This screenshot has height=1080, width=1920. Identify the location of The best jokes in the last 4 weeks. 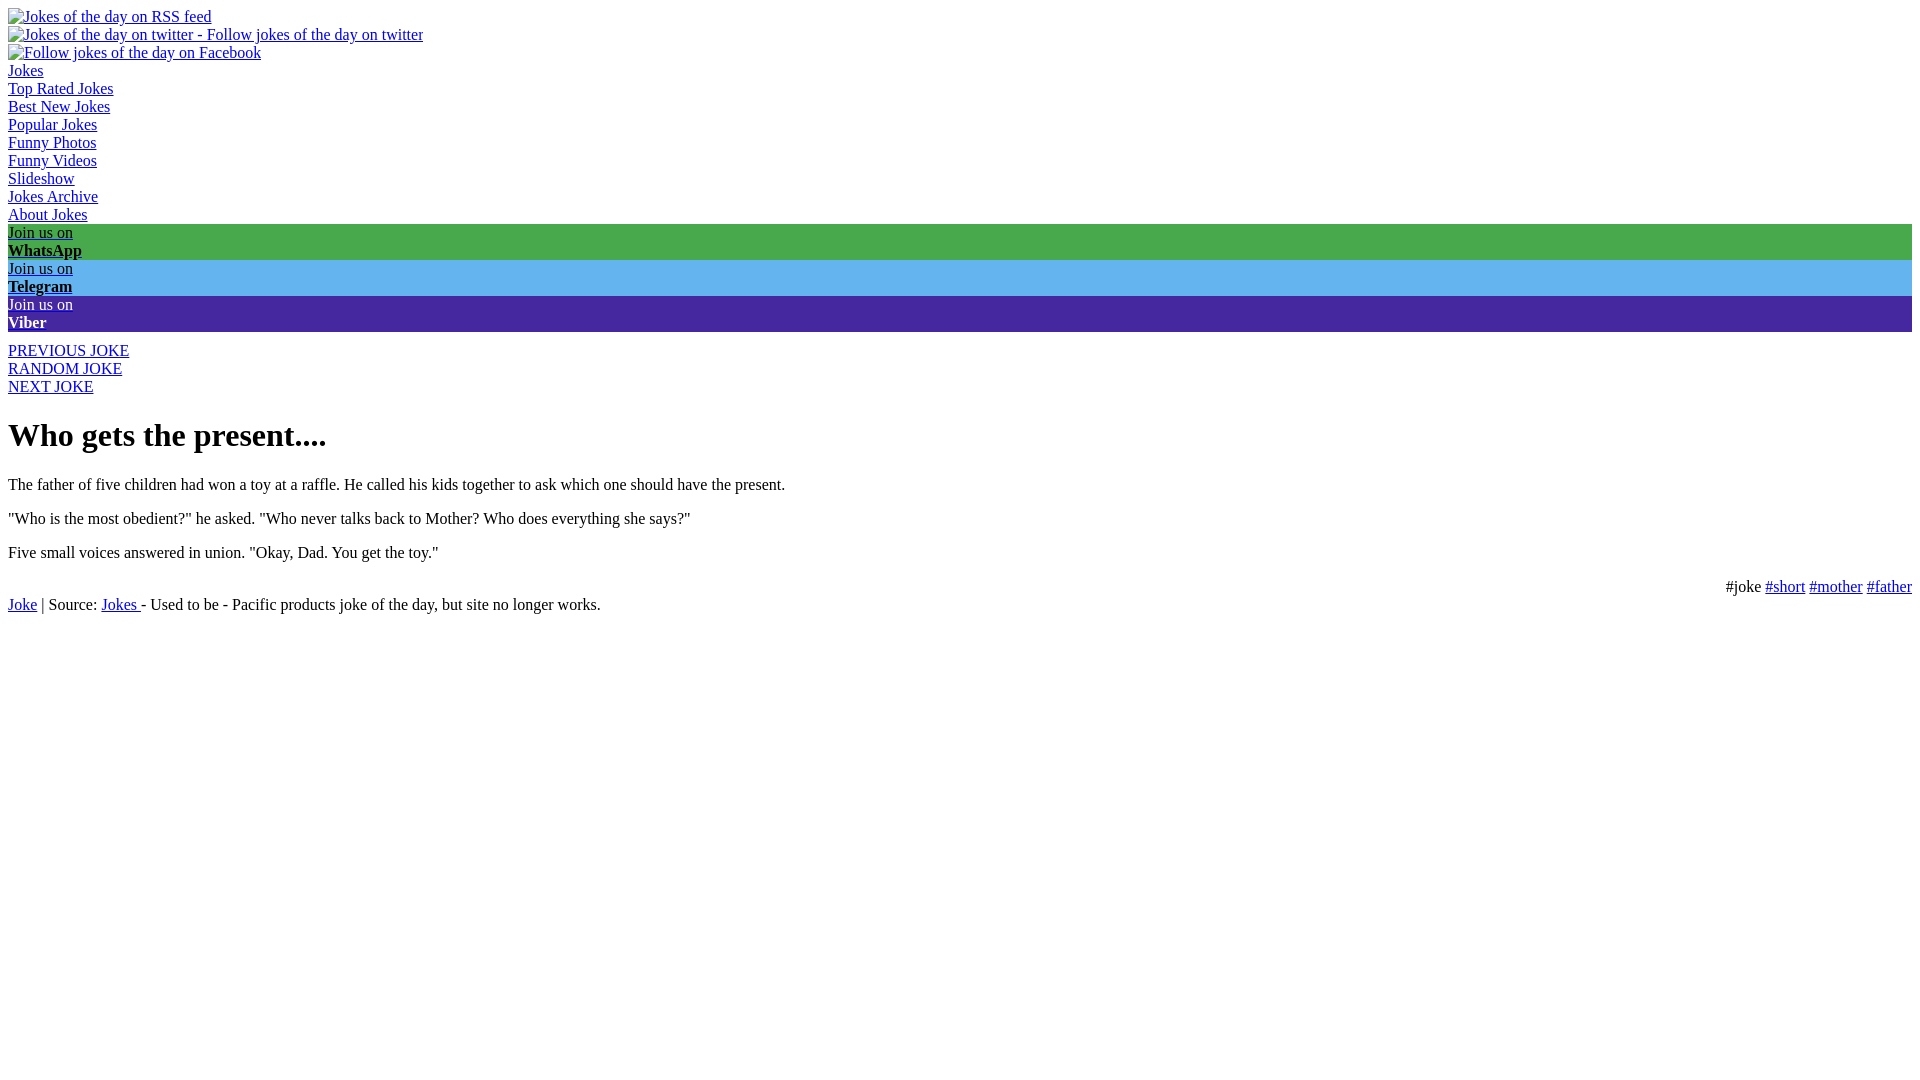
(58, 106).